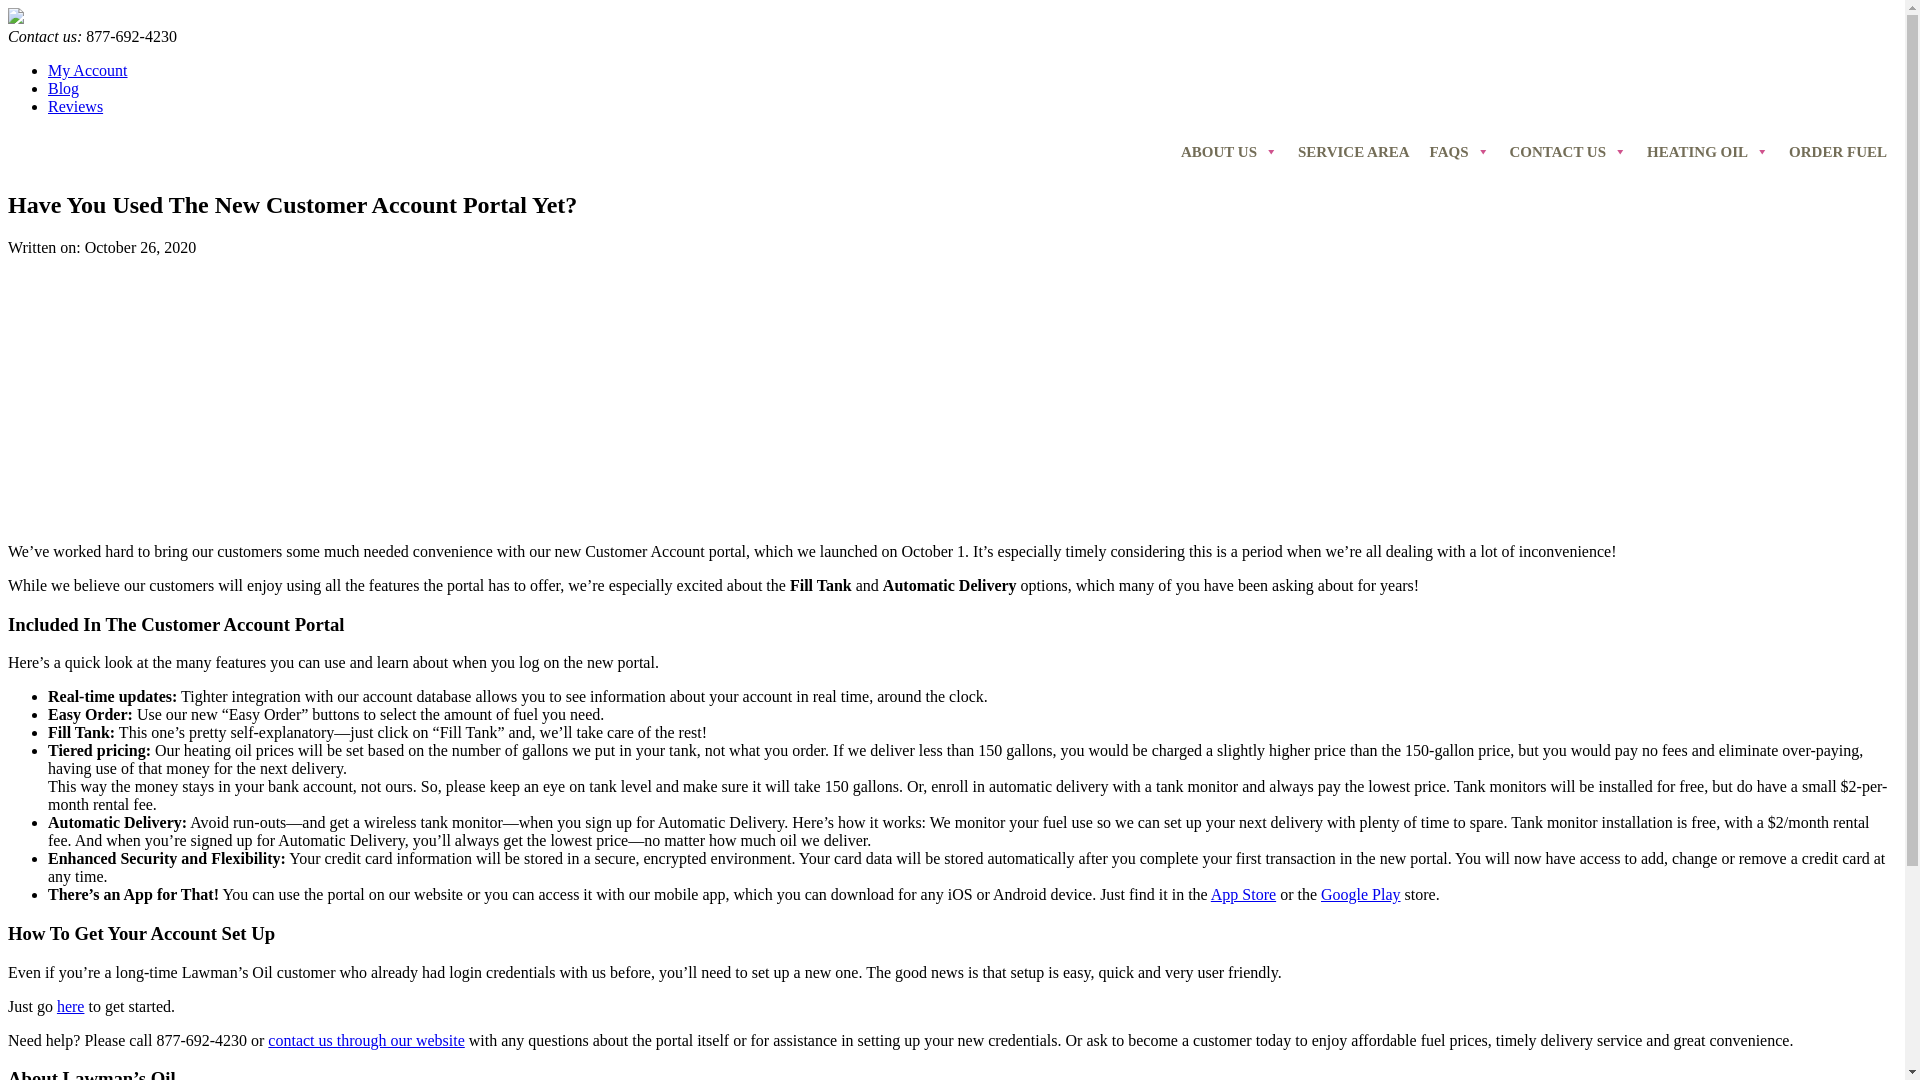  What do you see at coordinates (366, 1040) in the screenshot?
I see `contact` at bounding box center [366, 1040].